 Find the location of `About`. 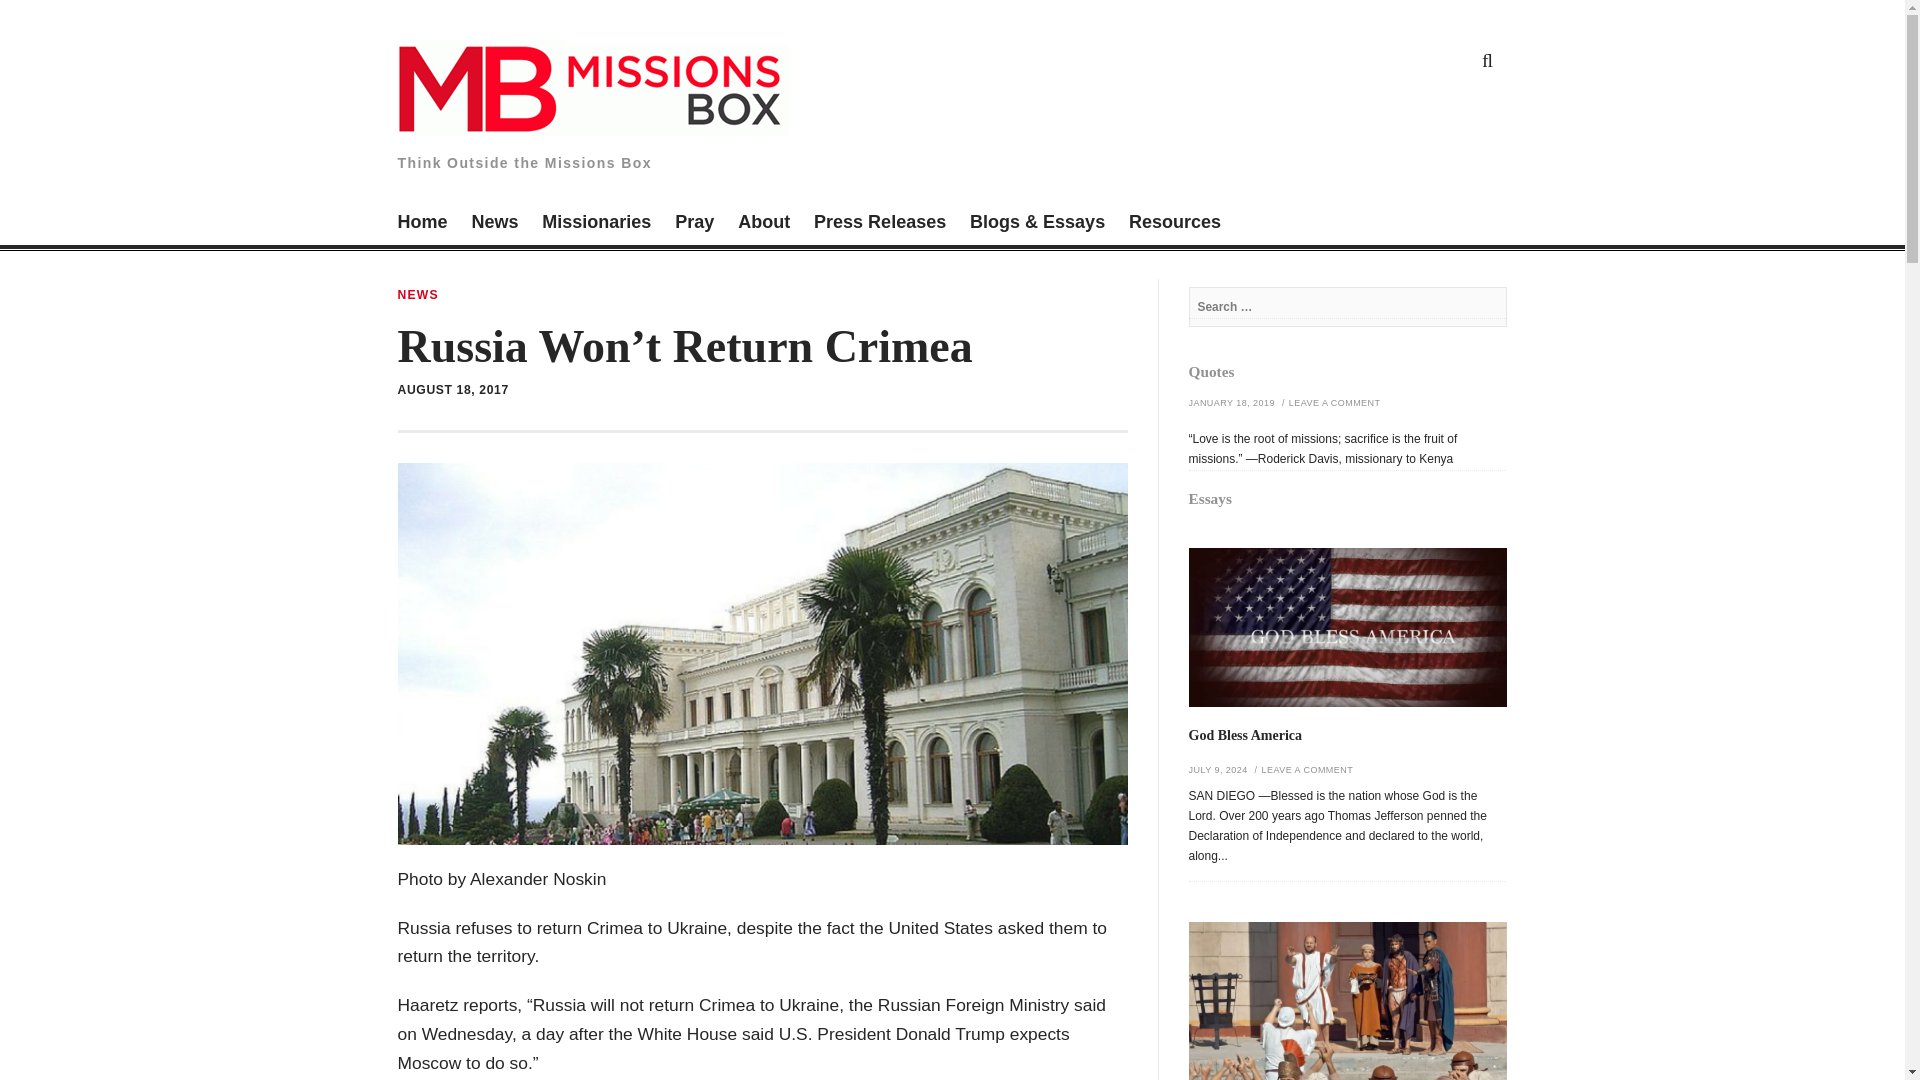

About is located at coordinates (763, 224).